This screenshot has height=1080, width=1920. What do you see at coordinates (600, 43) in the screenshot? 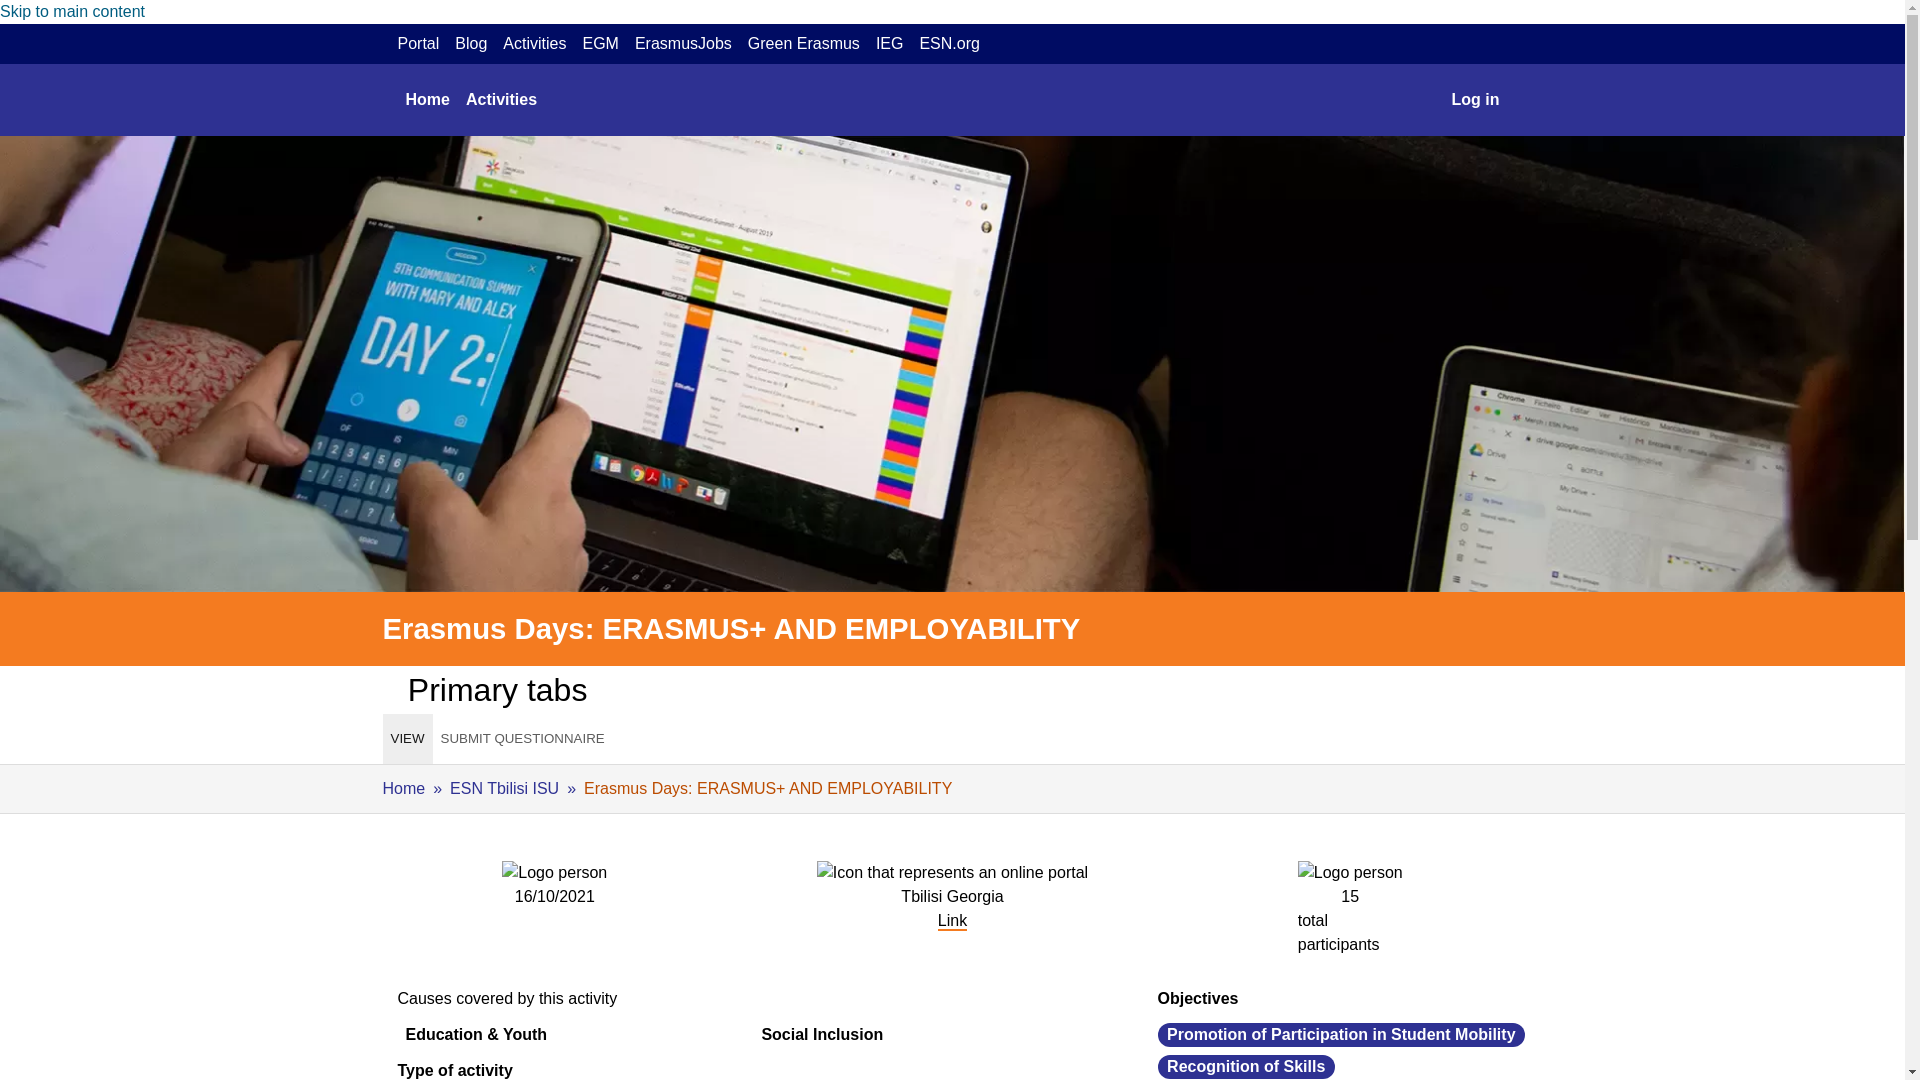
I see `EGM` at bounding box center [600, 43].